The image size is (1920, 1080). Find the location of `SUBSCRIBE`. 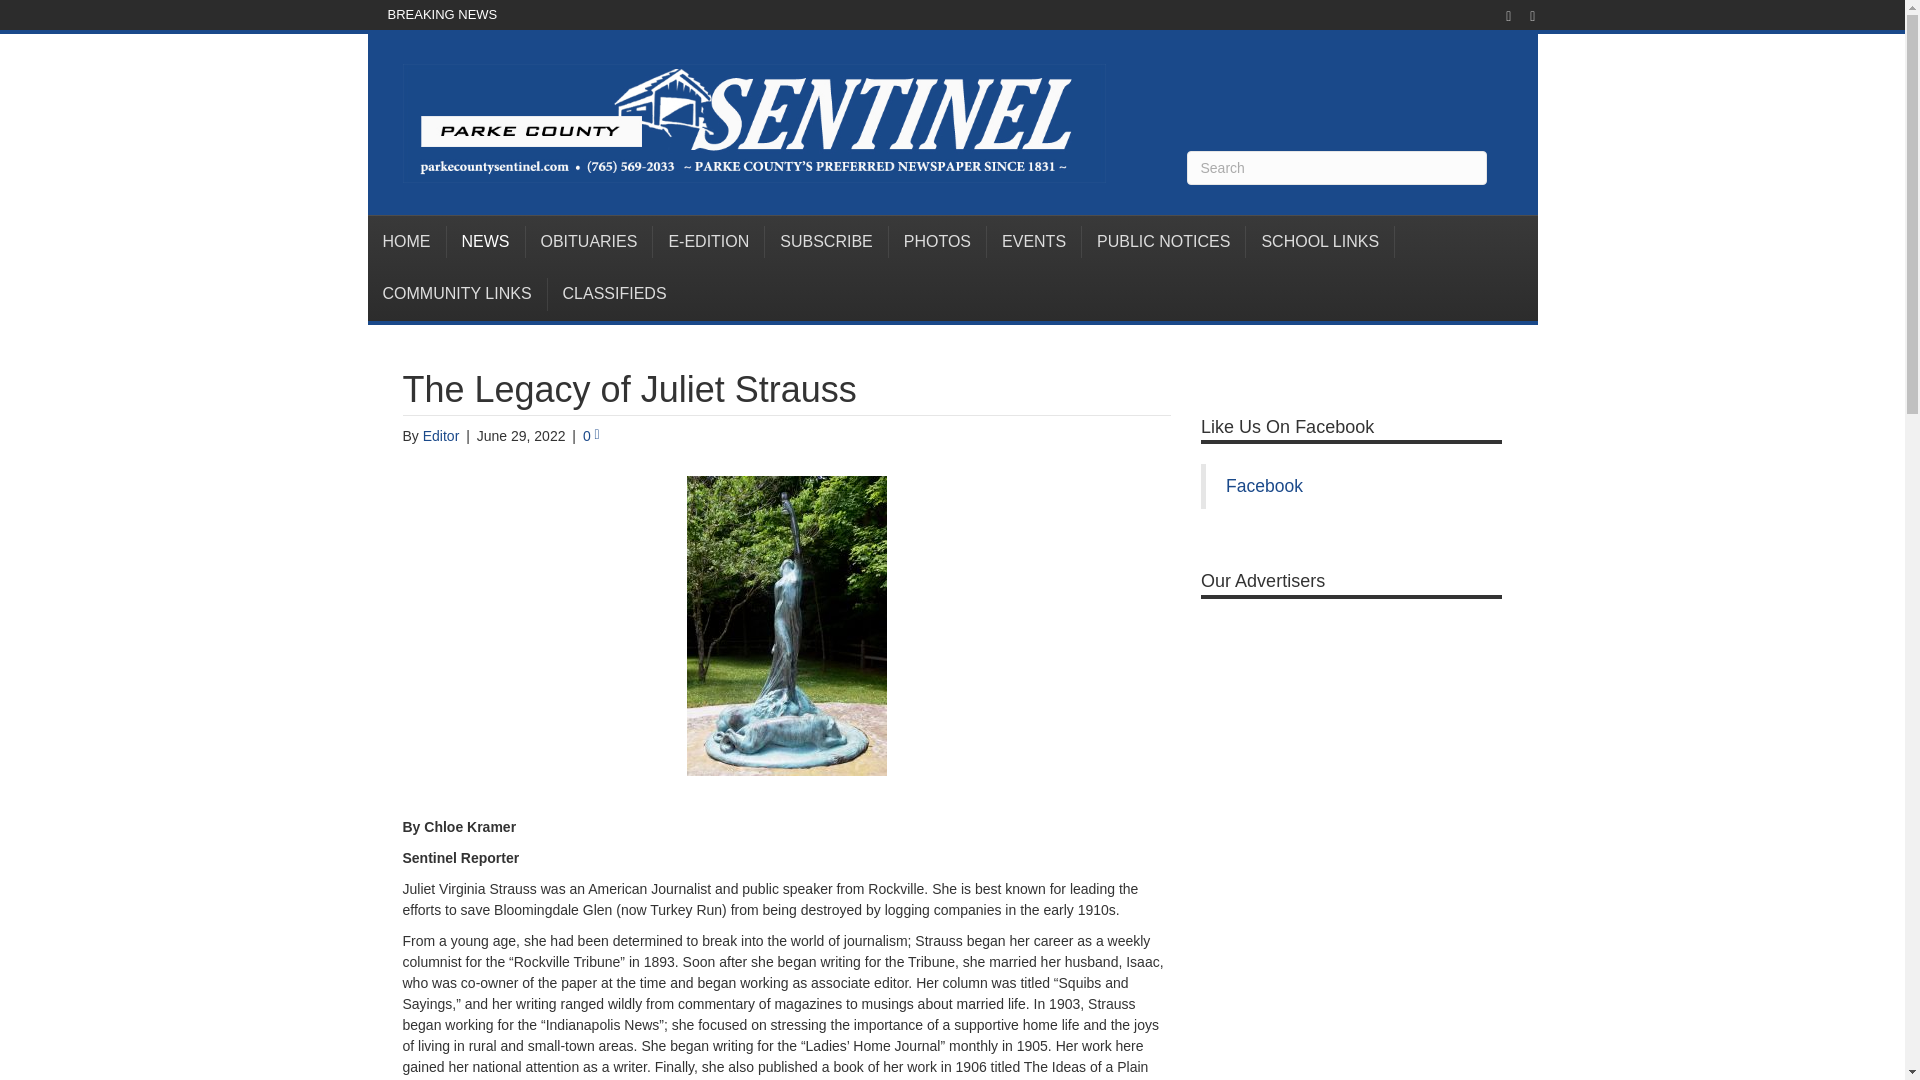

SUBSCRIBE is located at coordinates (826, 242).